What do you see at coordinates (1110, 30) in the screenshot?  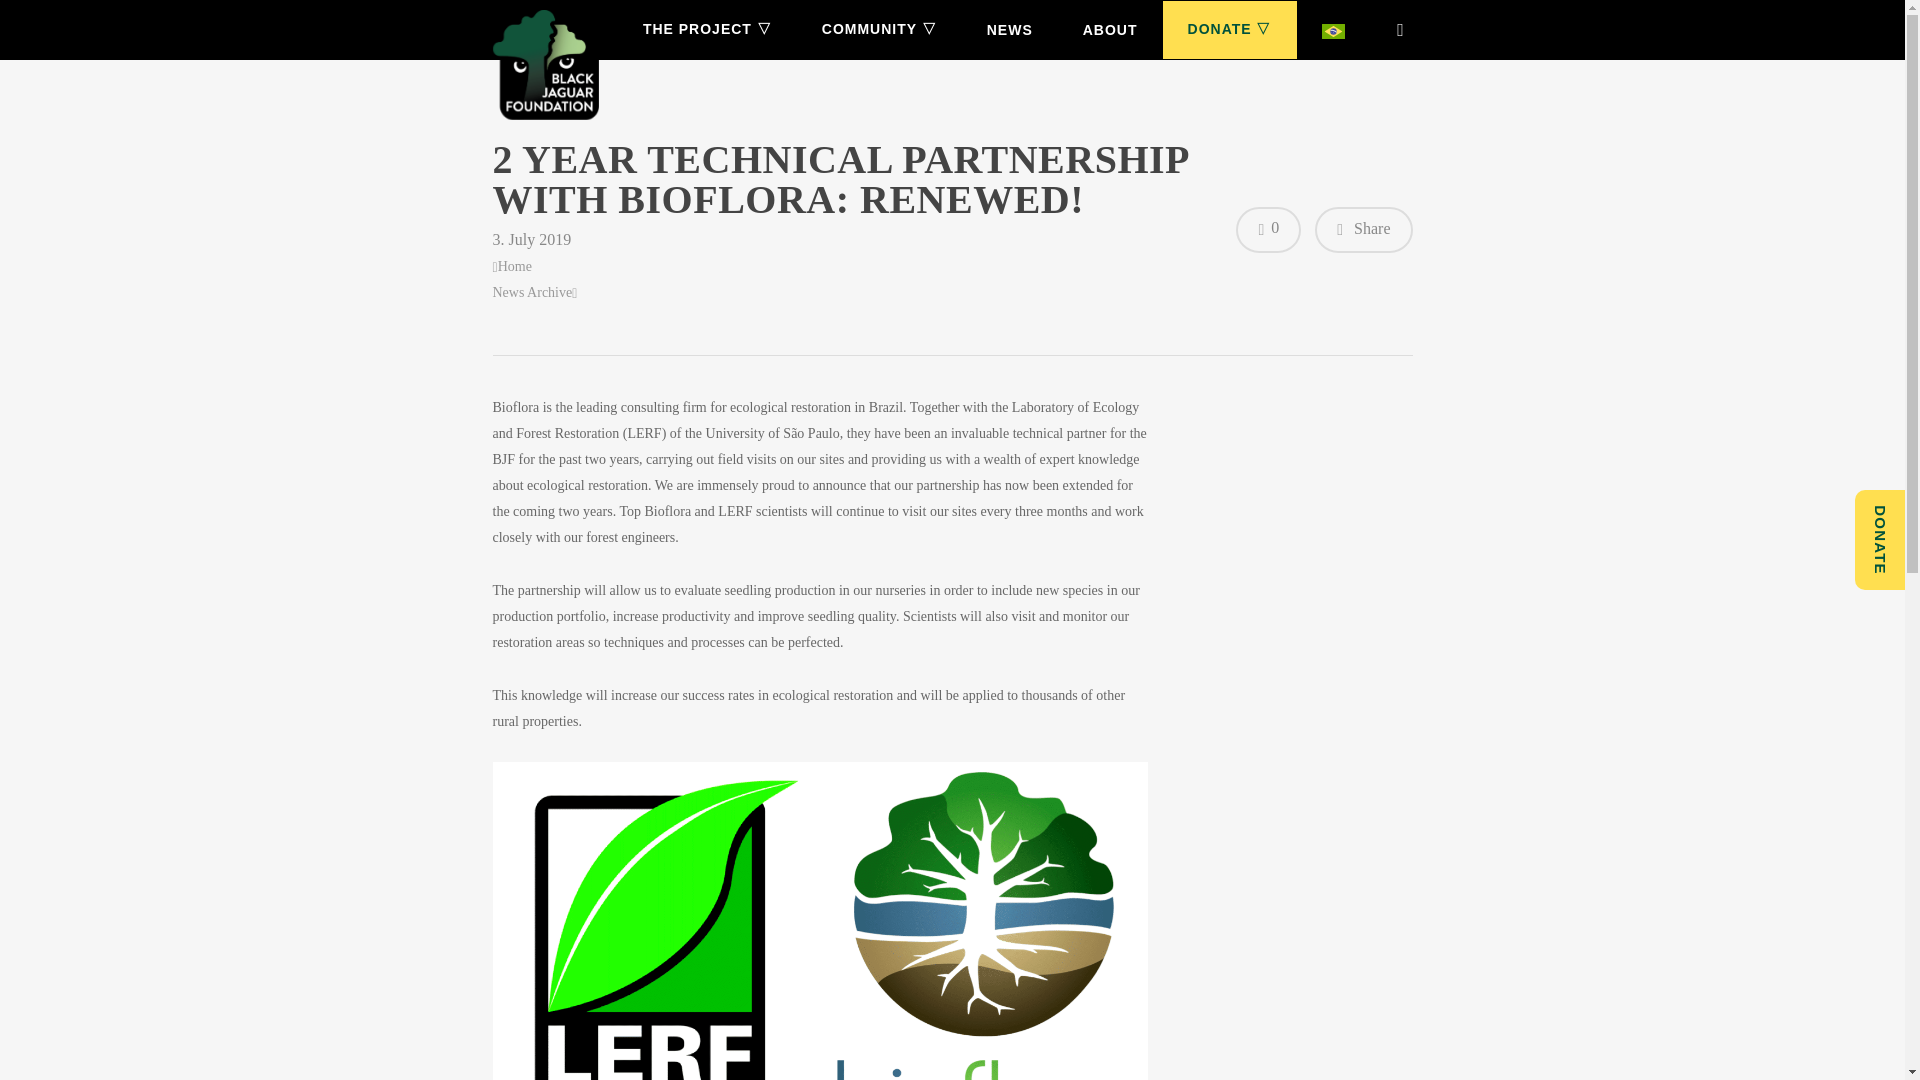 I see `ABOUT` at bounding box center [1110, 30].